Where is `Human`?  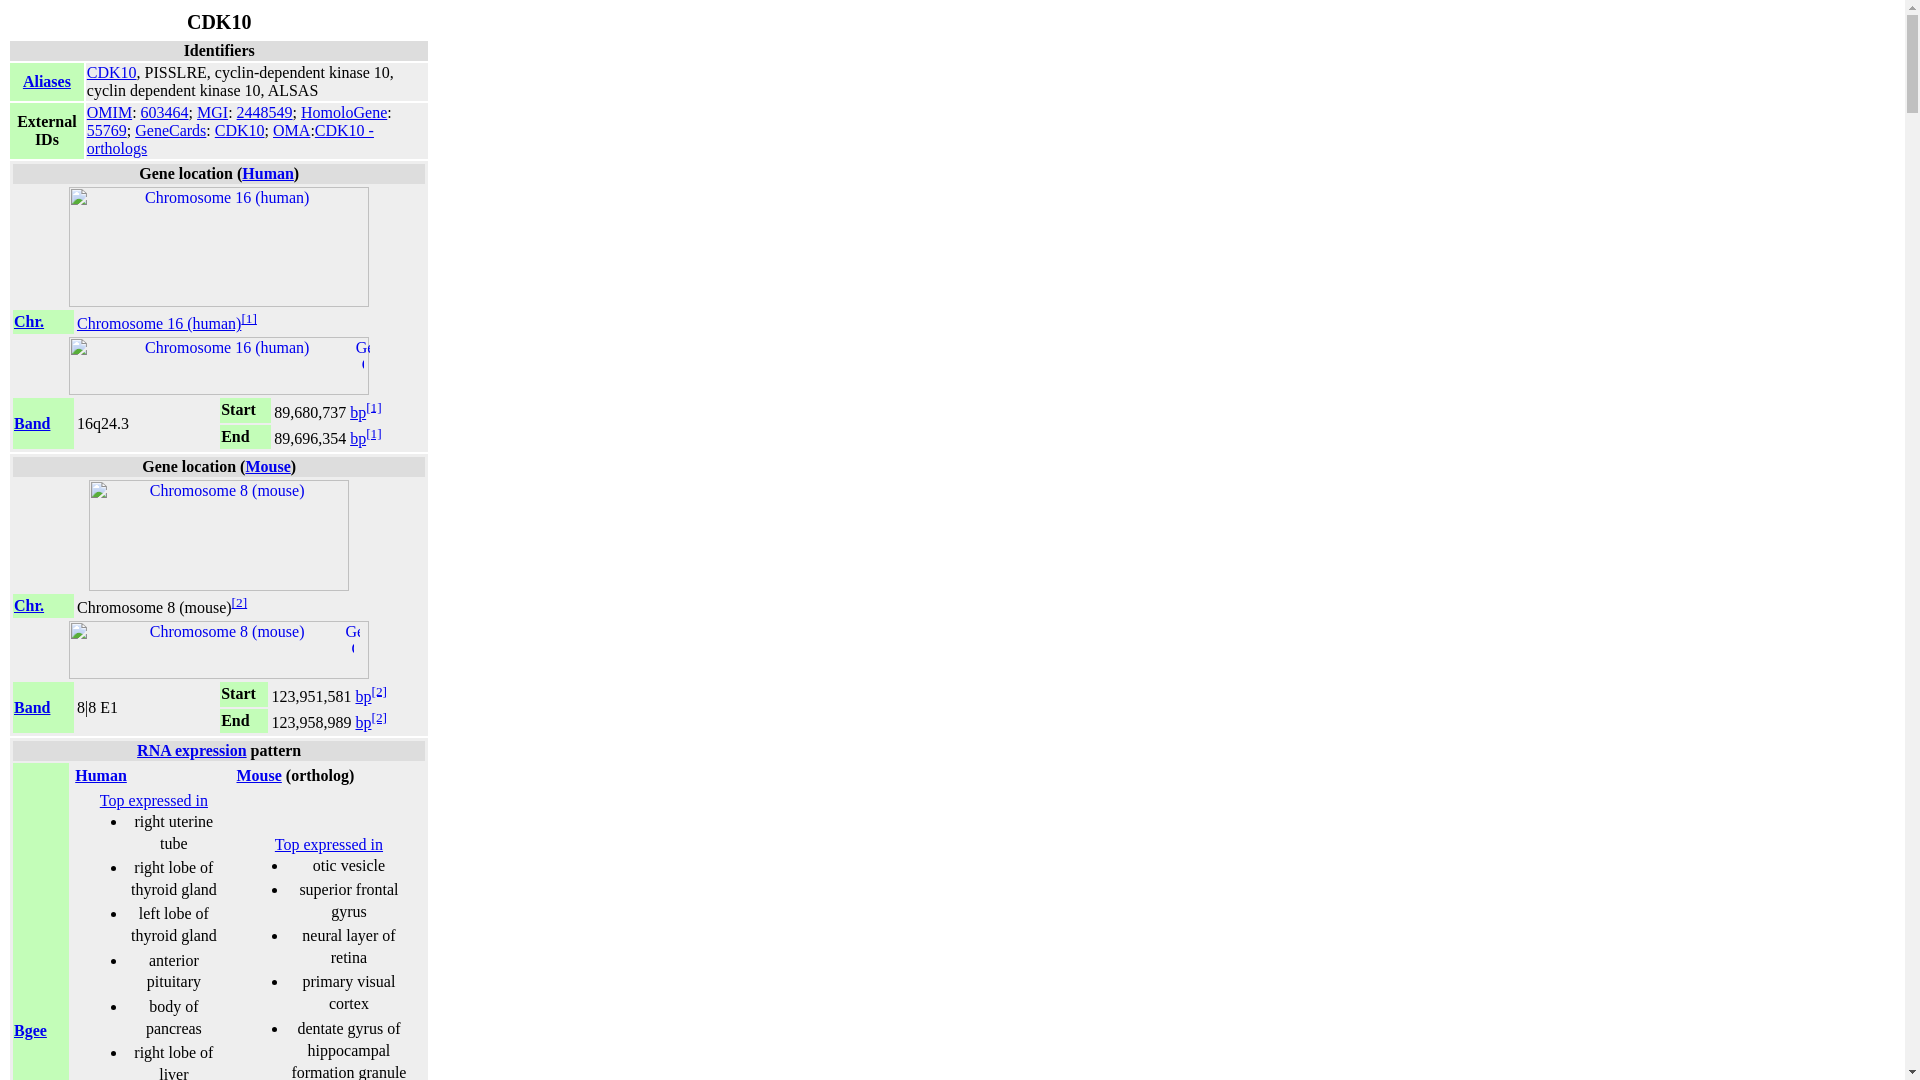
Human is located at coordinates (267, 174).